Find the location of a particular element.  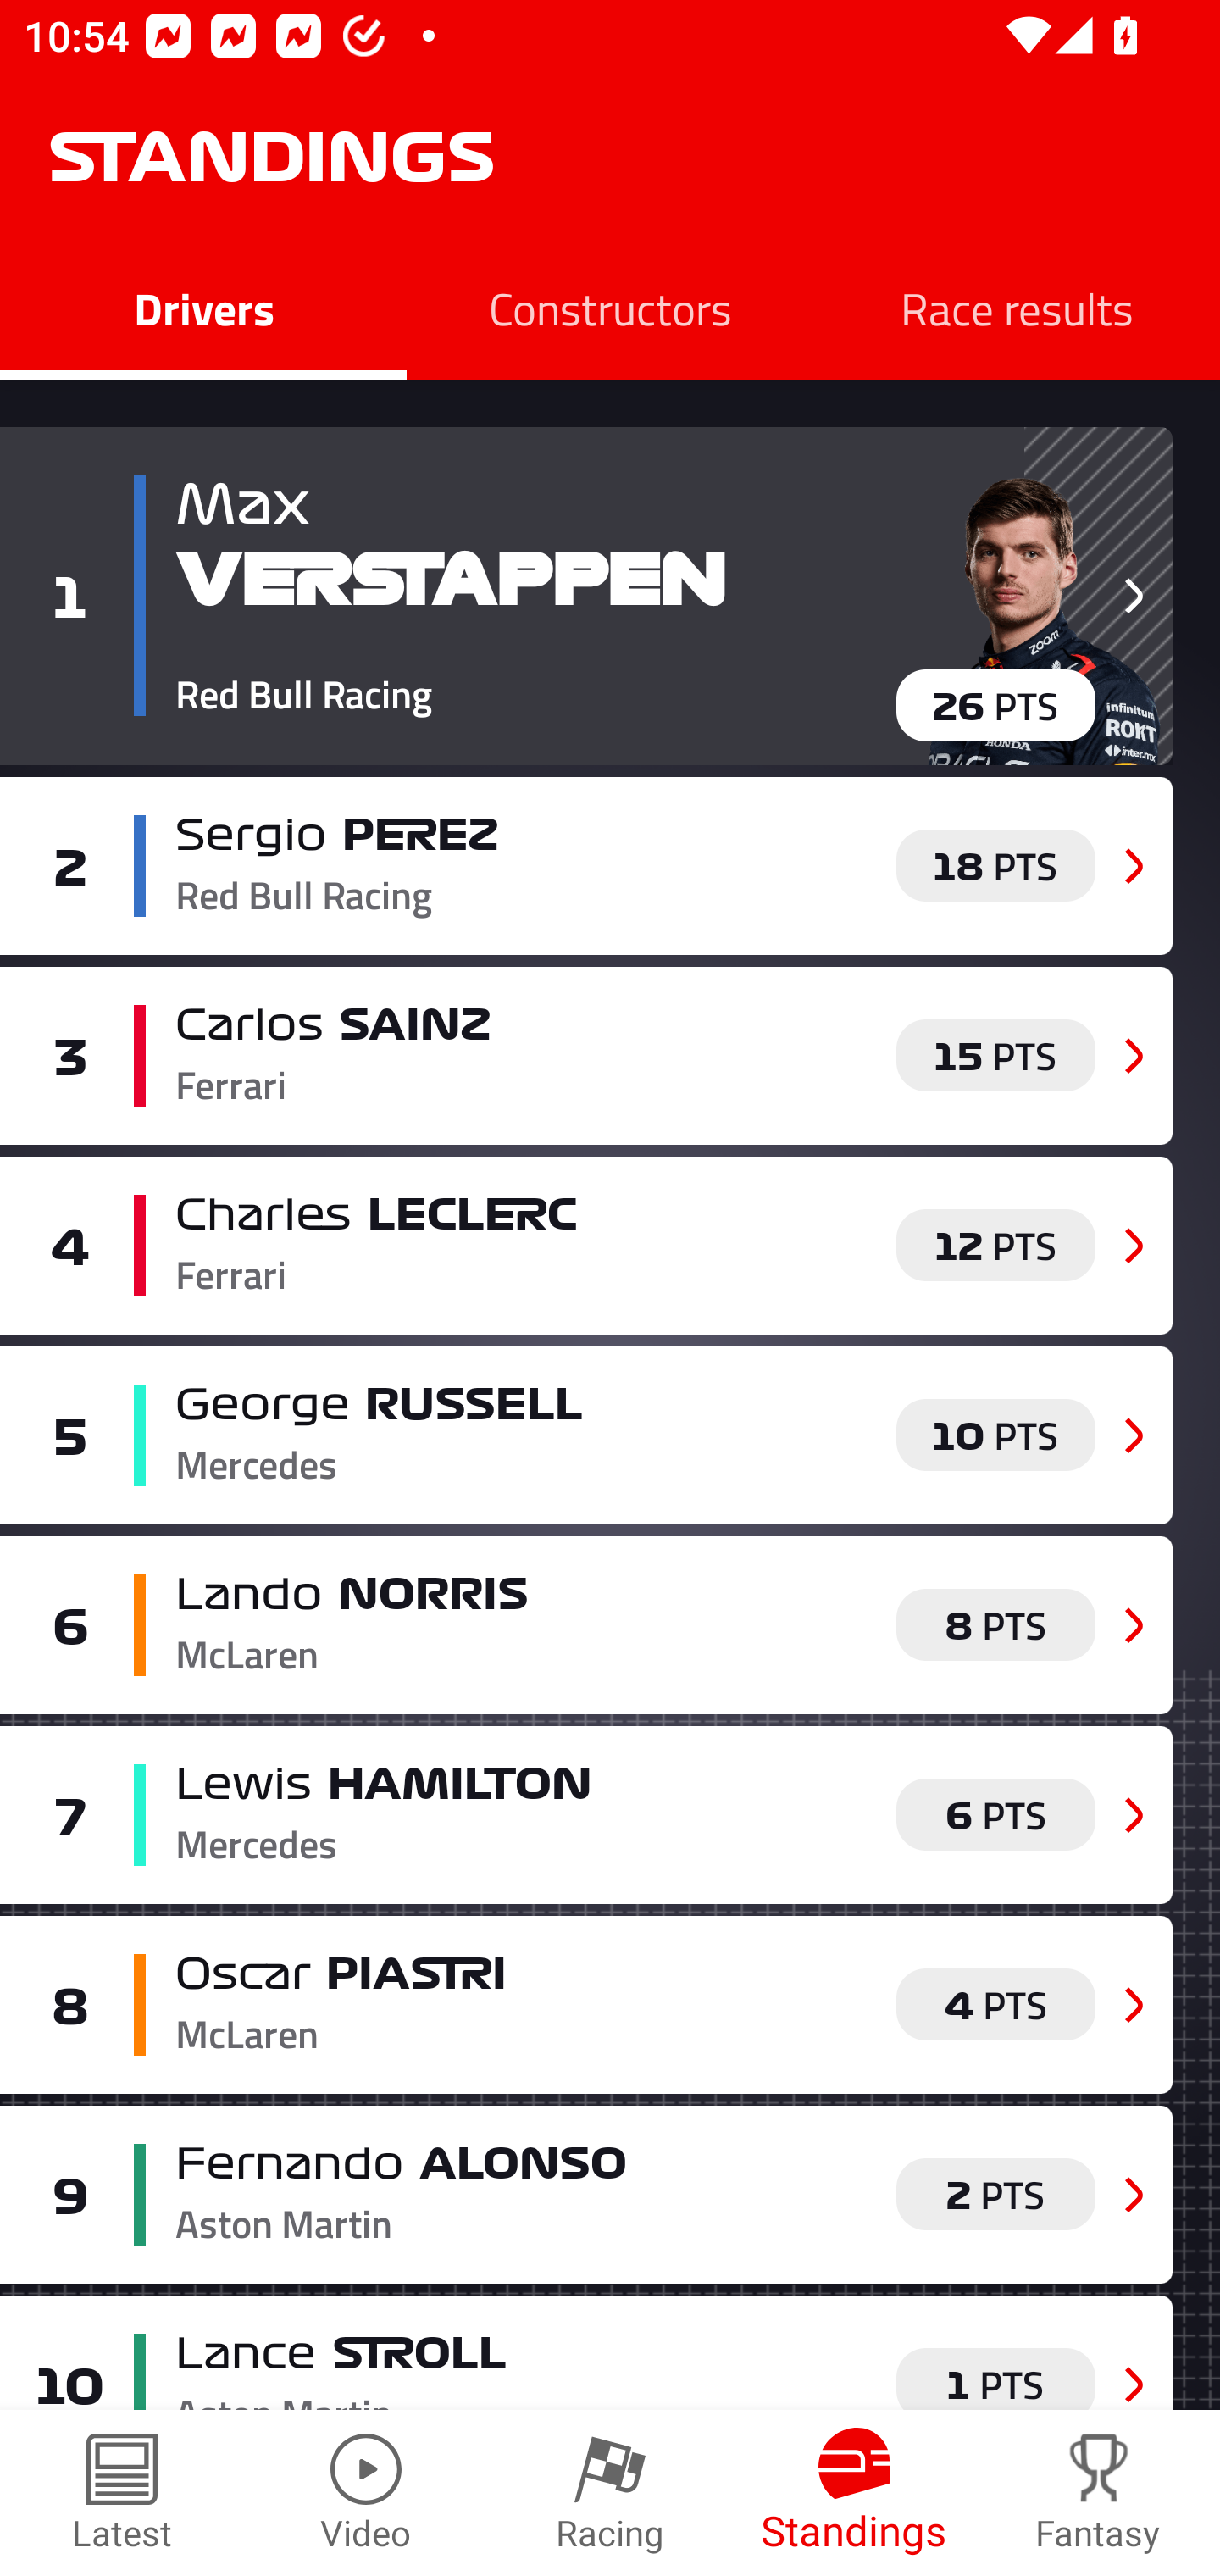

Video is located at coordinates (366, 2493).